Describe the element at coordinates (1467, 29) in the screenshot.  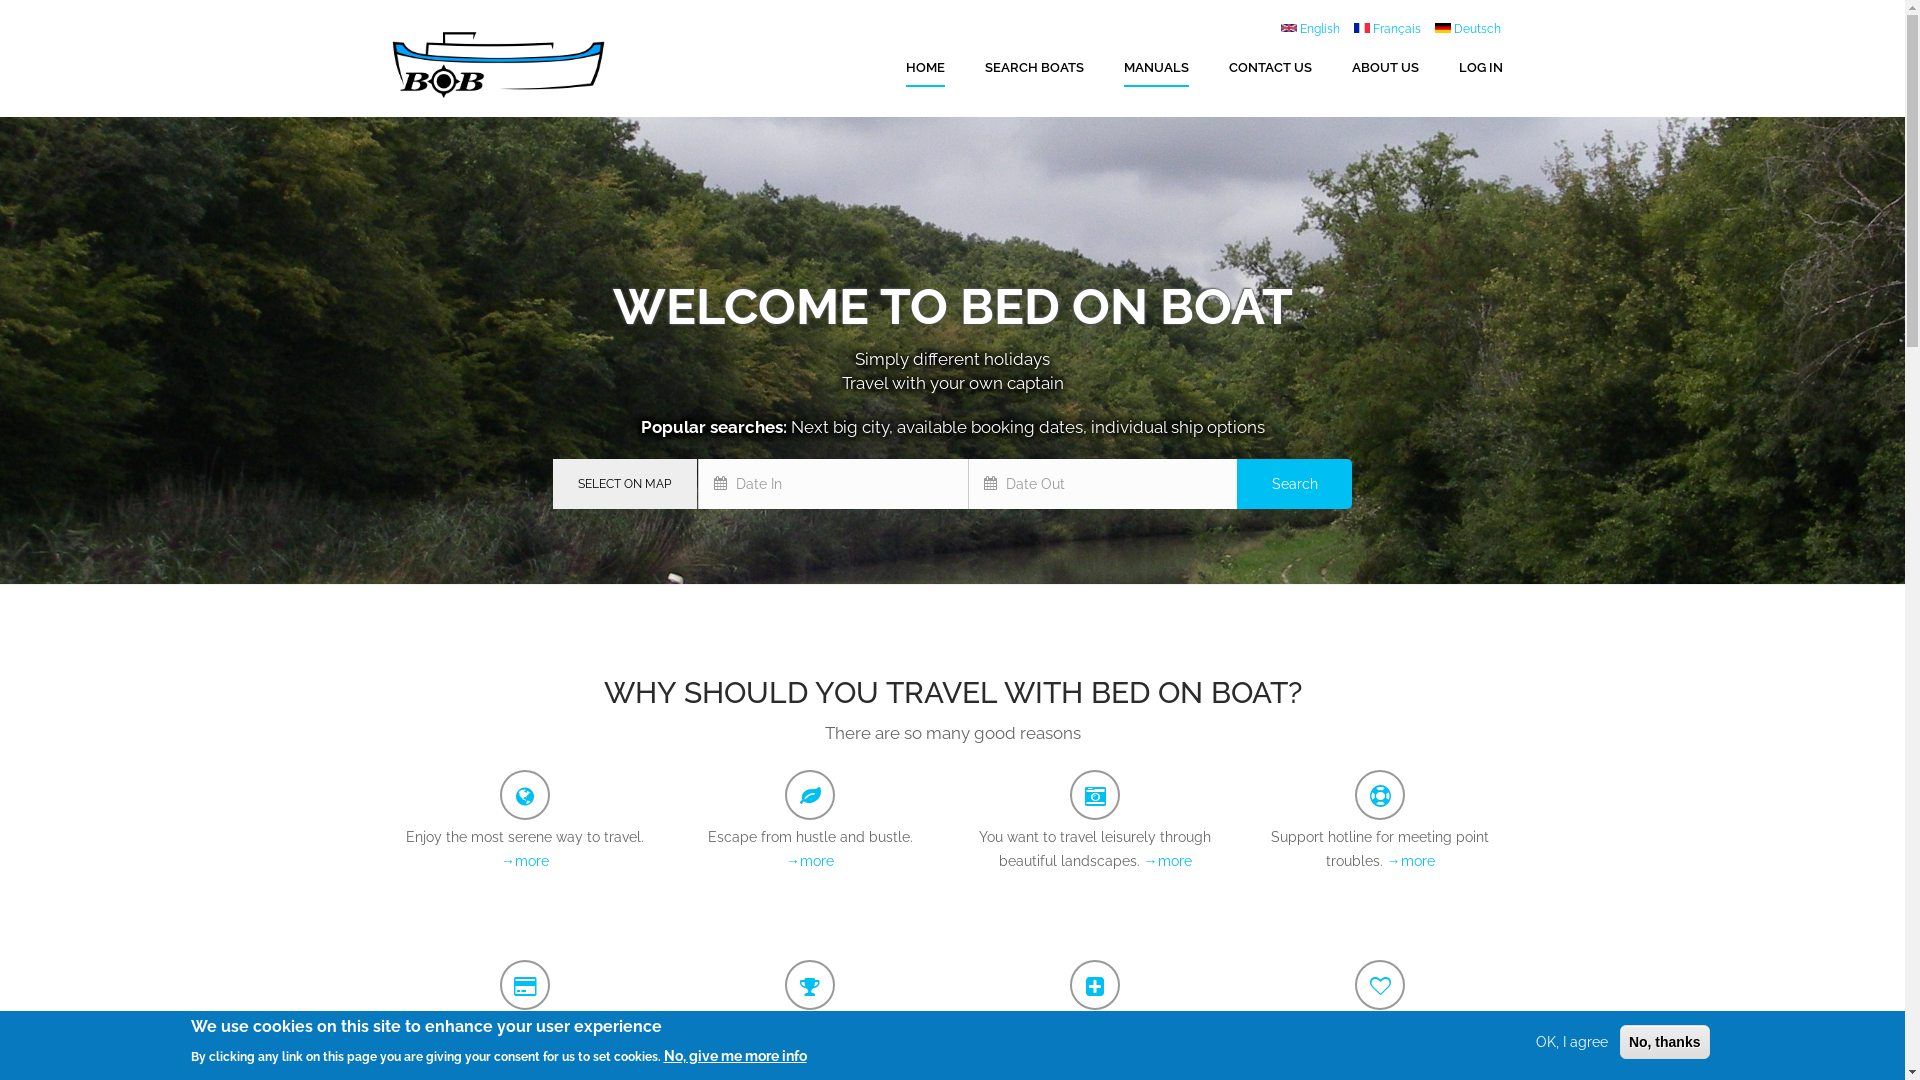
I see `Deutsch` at that location.